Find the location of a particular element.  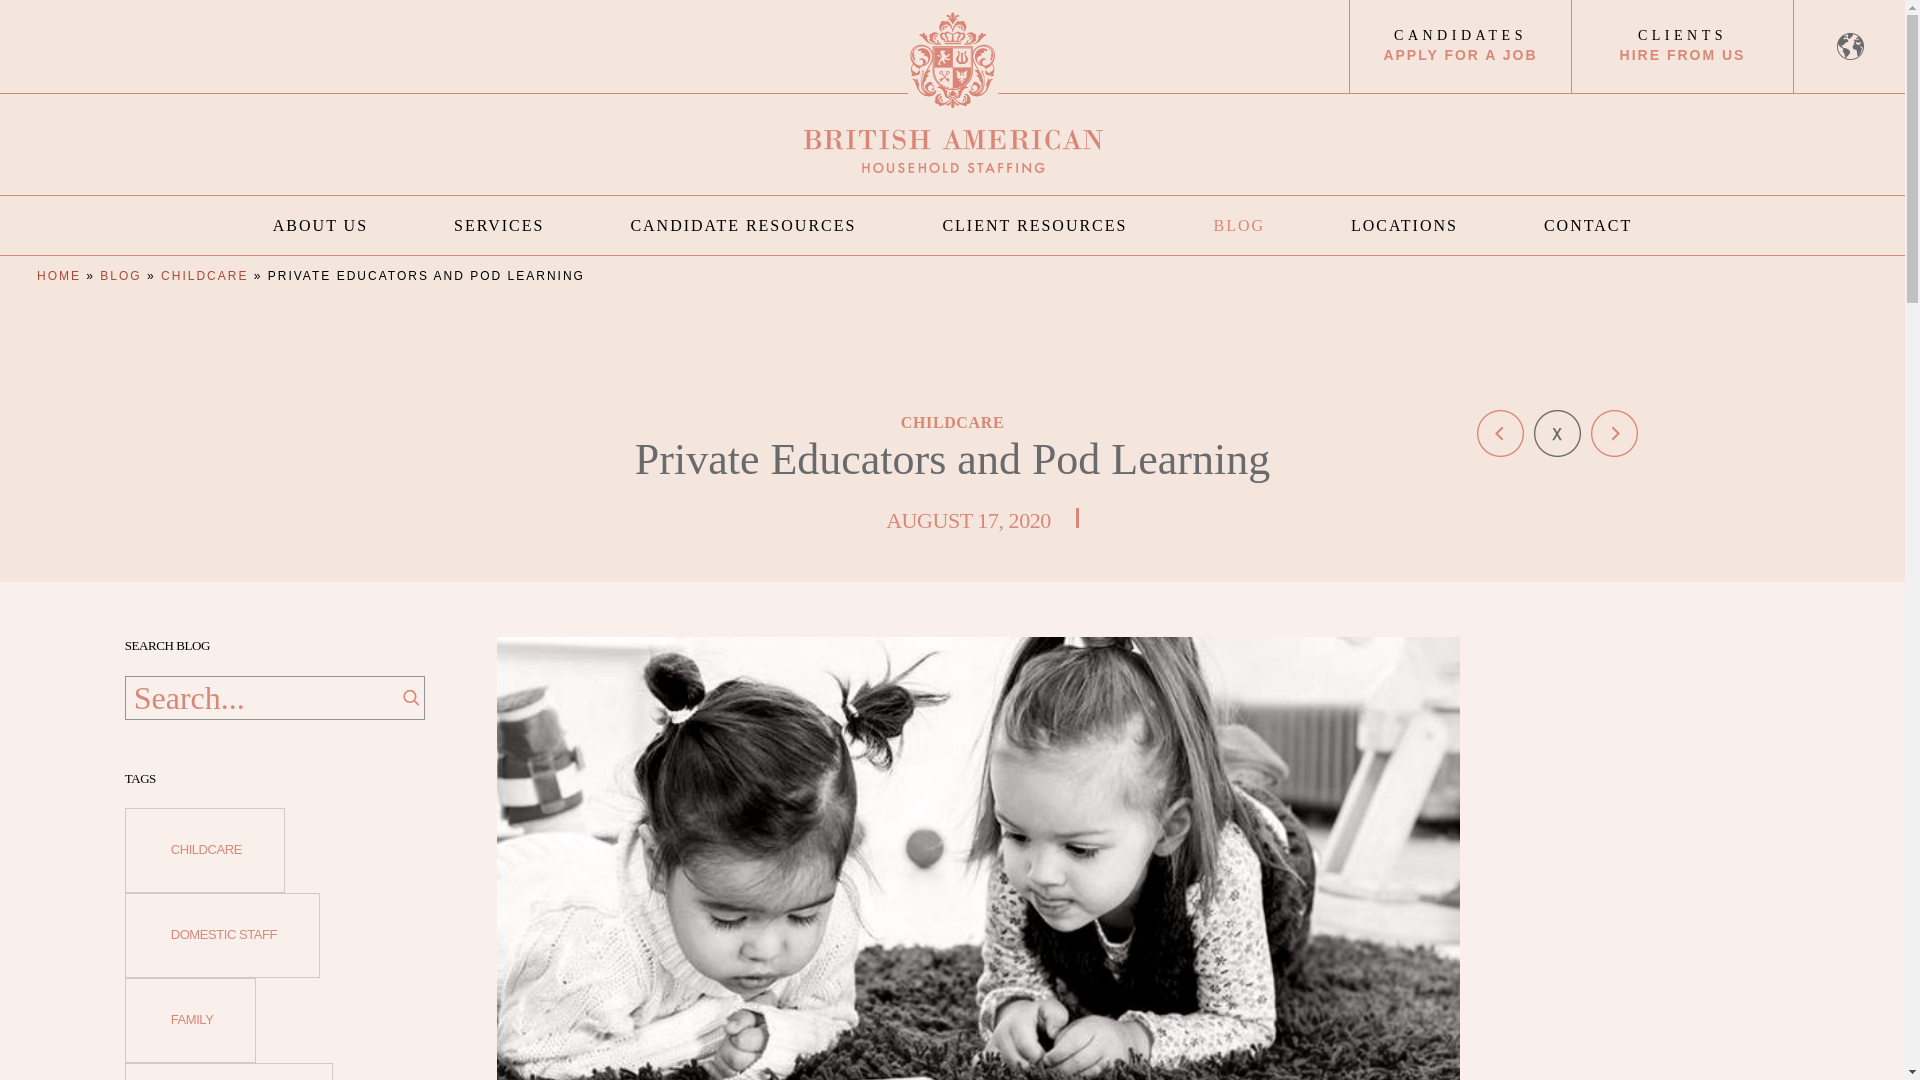

APPLY FOR A JOB is located at coordinates (1460, 55).